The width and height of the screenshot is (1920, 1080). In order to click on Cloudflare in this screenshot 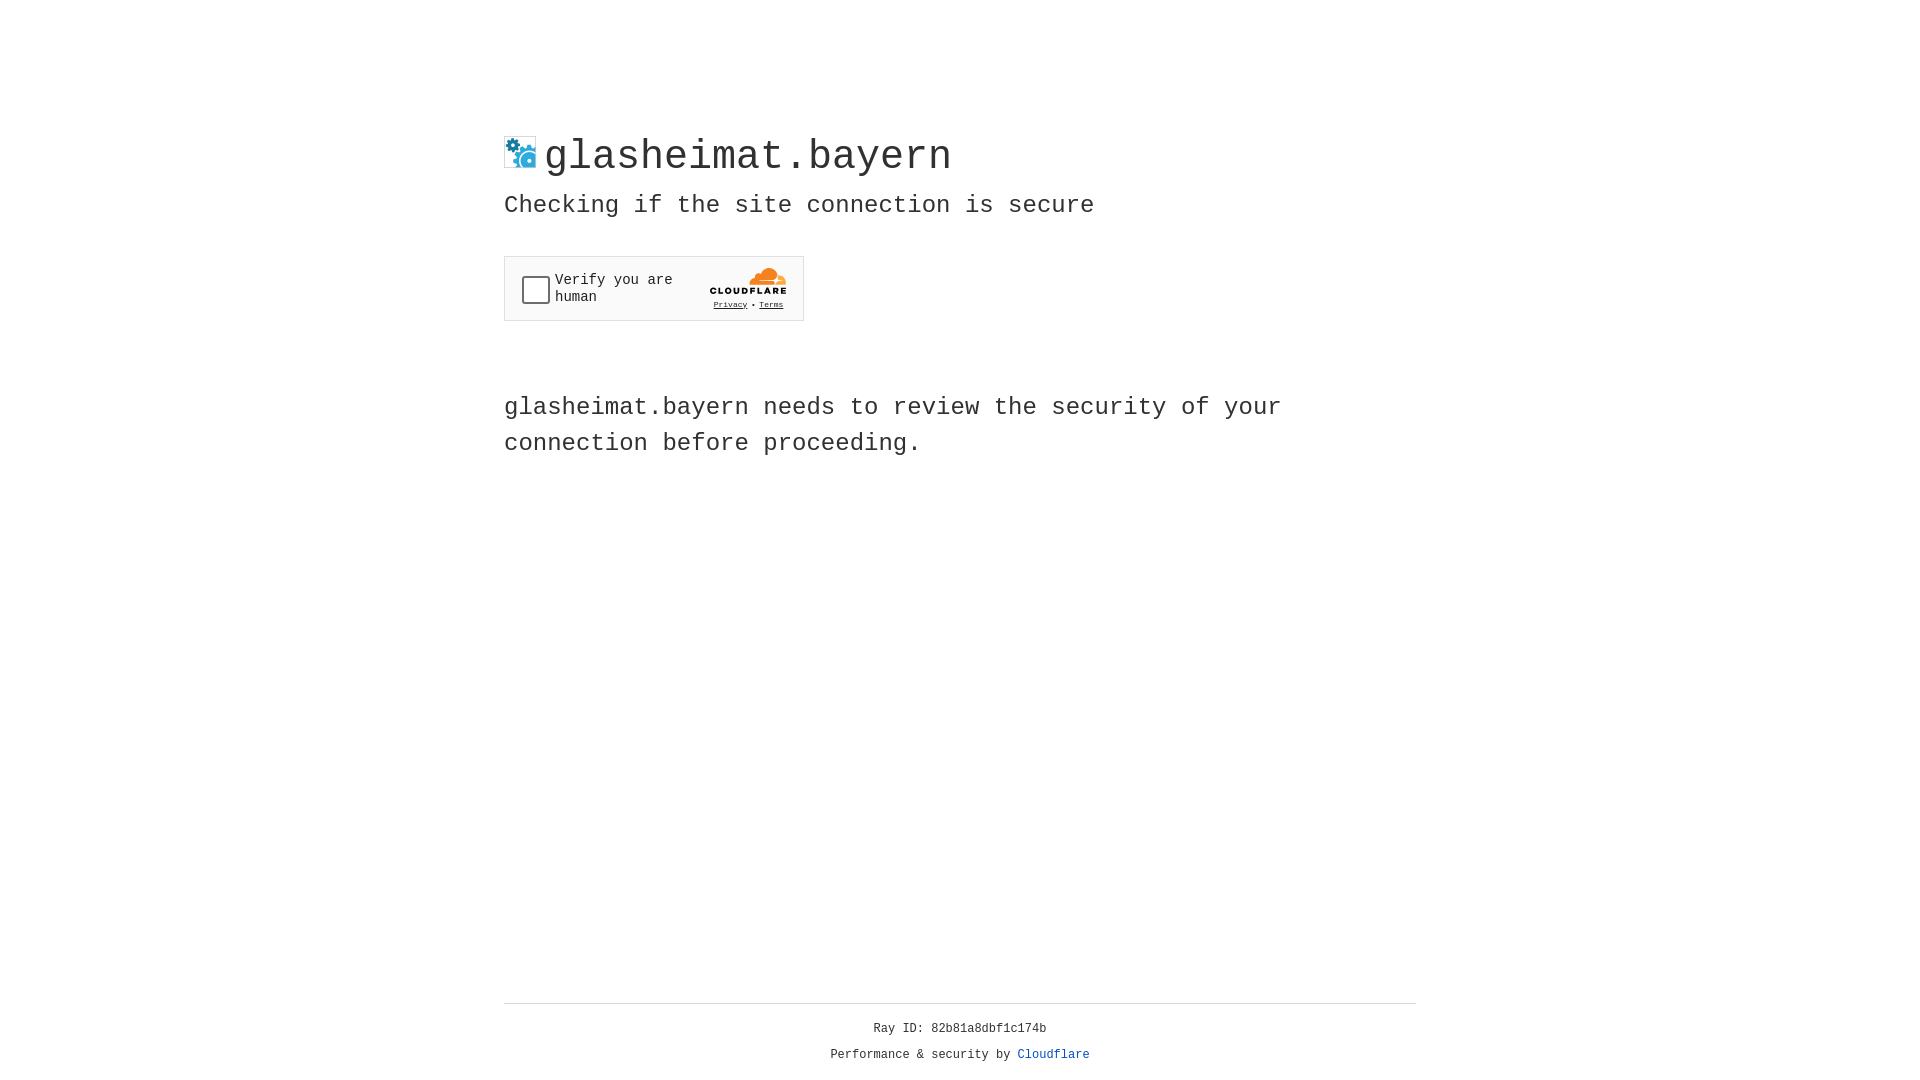, I will do `click(1054, 1055)`.